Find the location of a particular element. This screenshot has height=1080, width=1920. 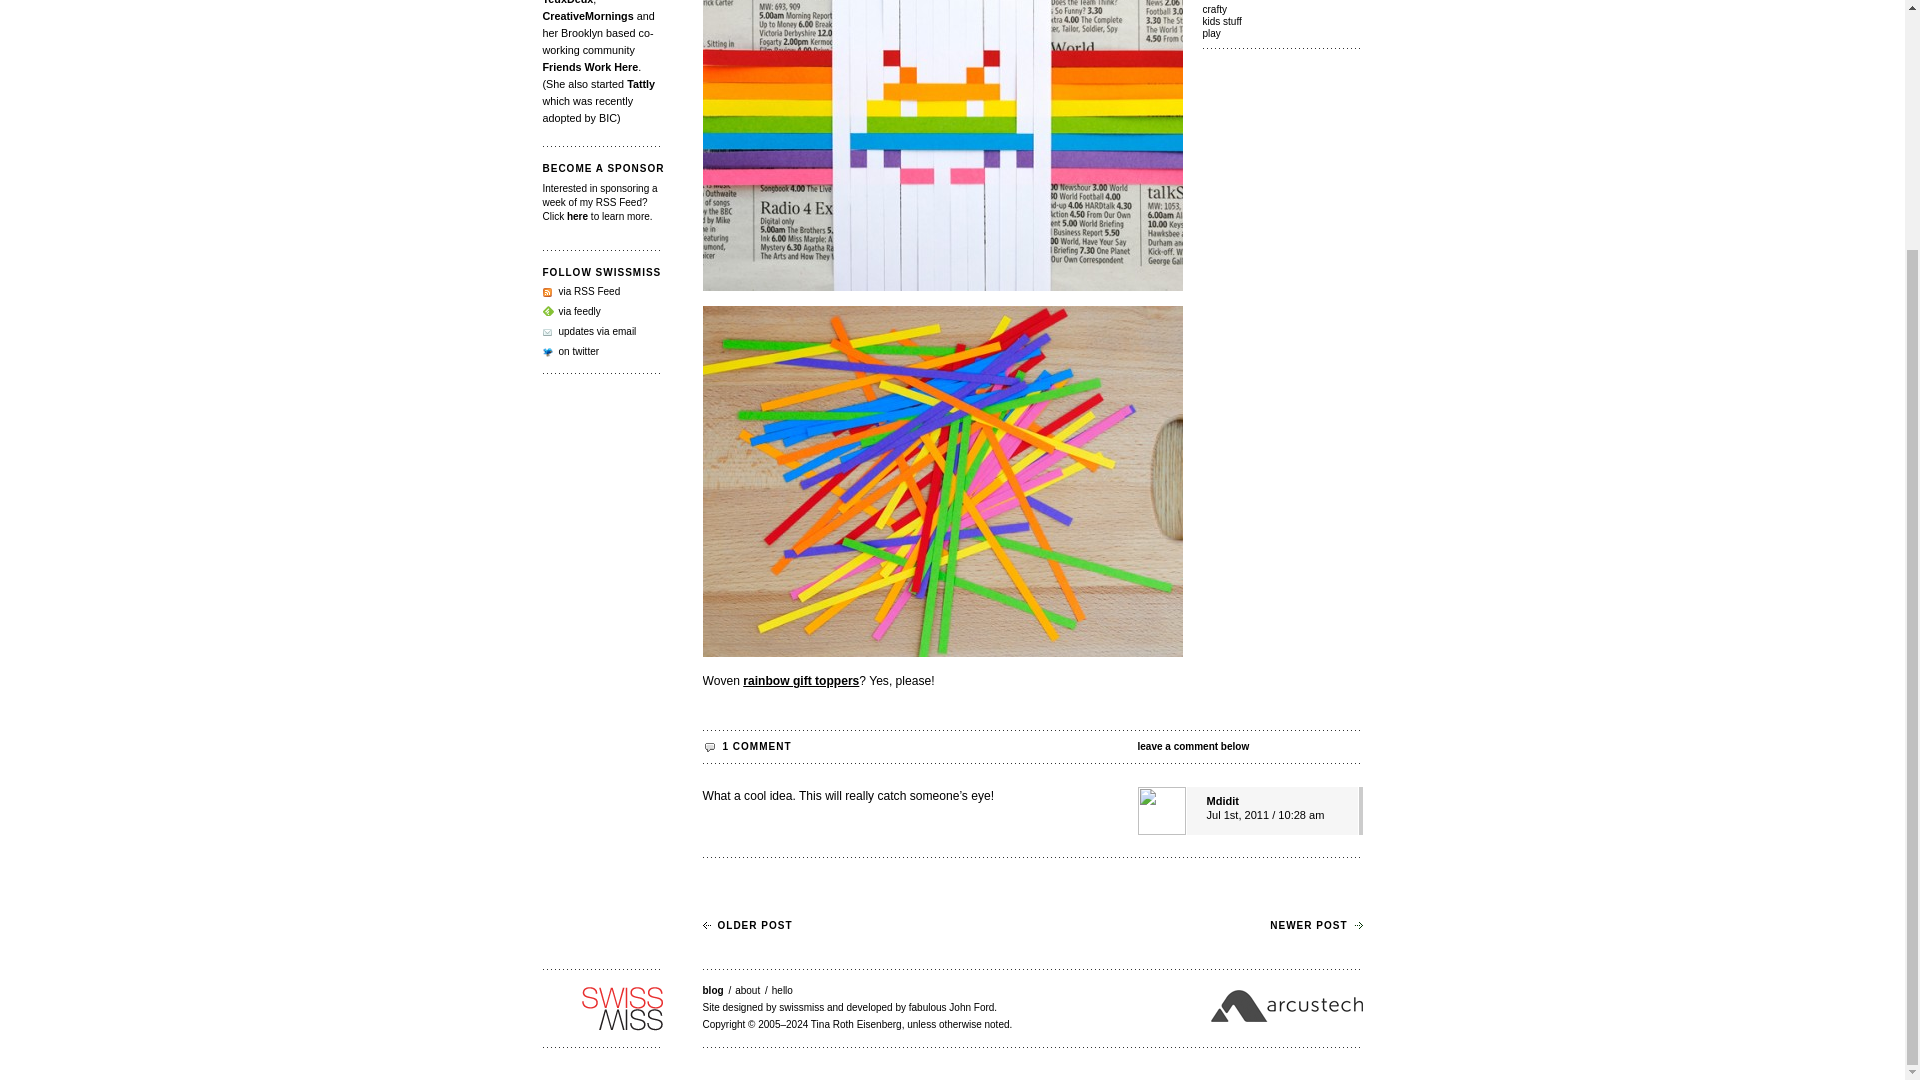

Tattly is located at coordinates (640, 83).